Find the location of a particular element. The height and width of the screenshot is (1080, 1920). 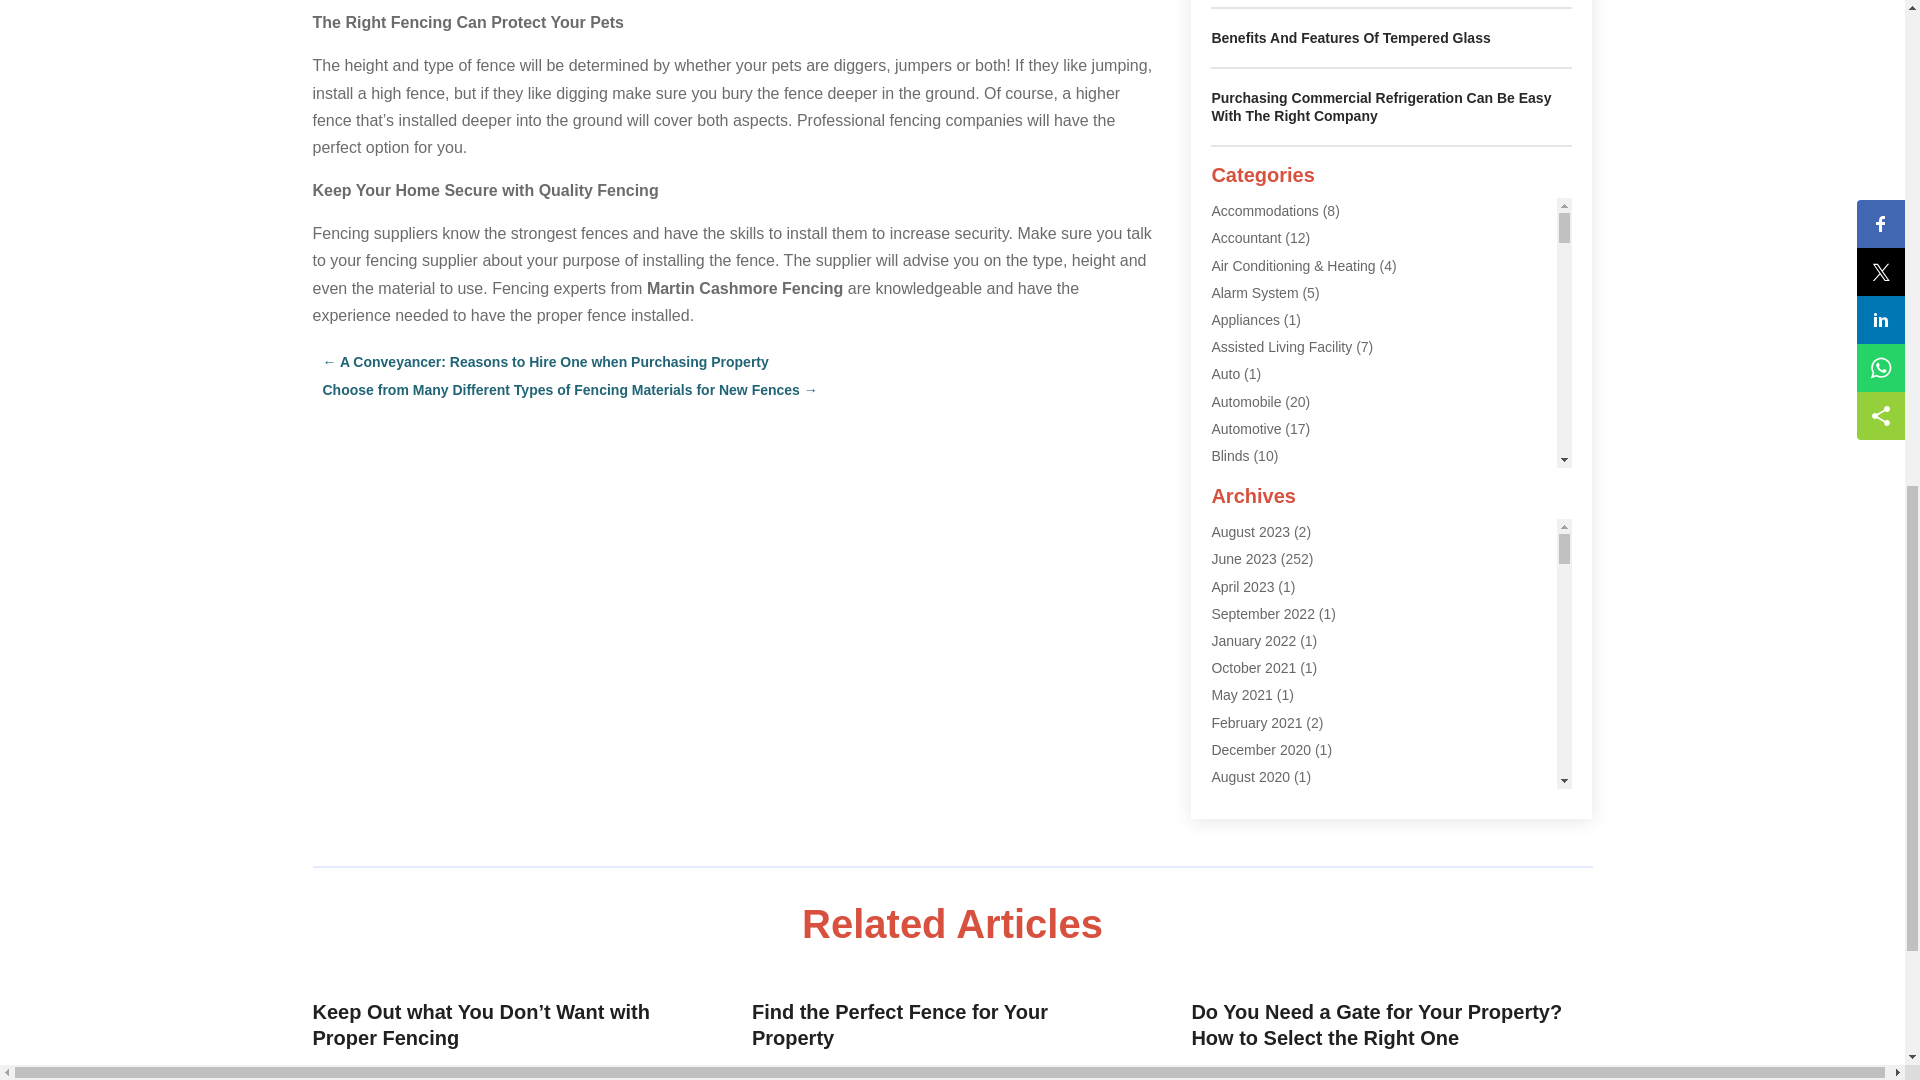

Chiropractor is located at coordinates (1250, 646).